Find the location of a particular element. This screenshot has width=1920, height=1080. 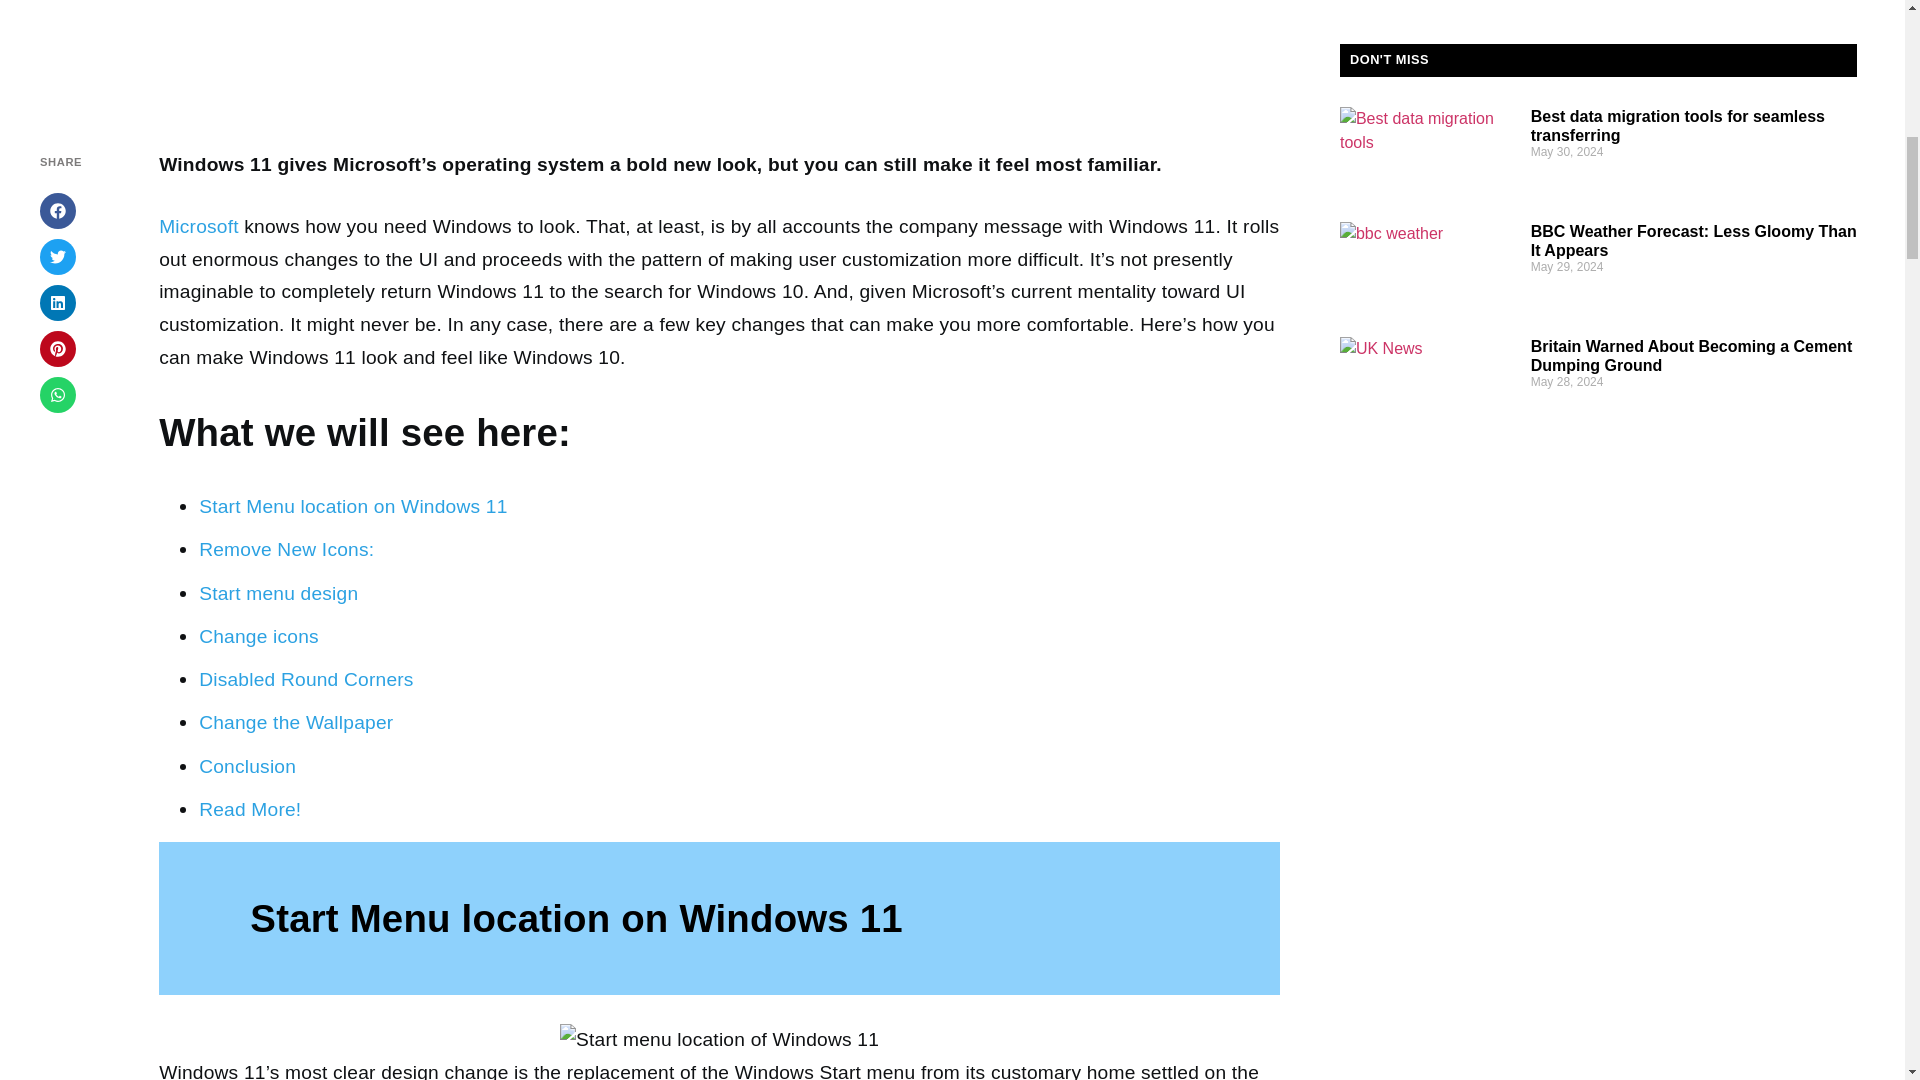

Start Menu location on Windows 11 is located at coordinates (352, 506).